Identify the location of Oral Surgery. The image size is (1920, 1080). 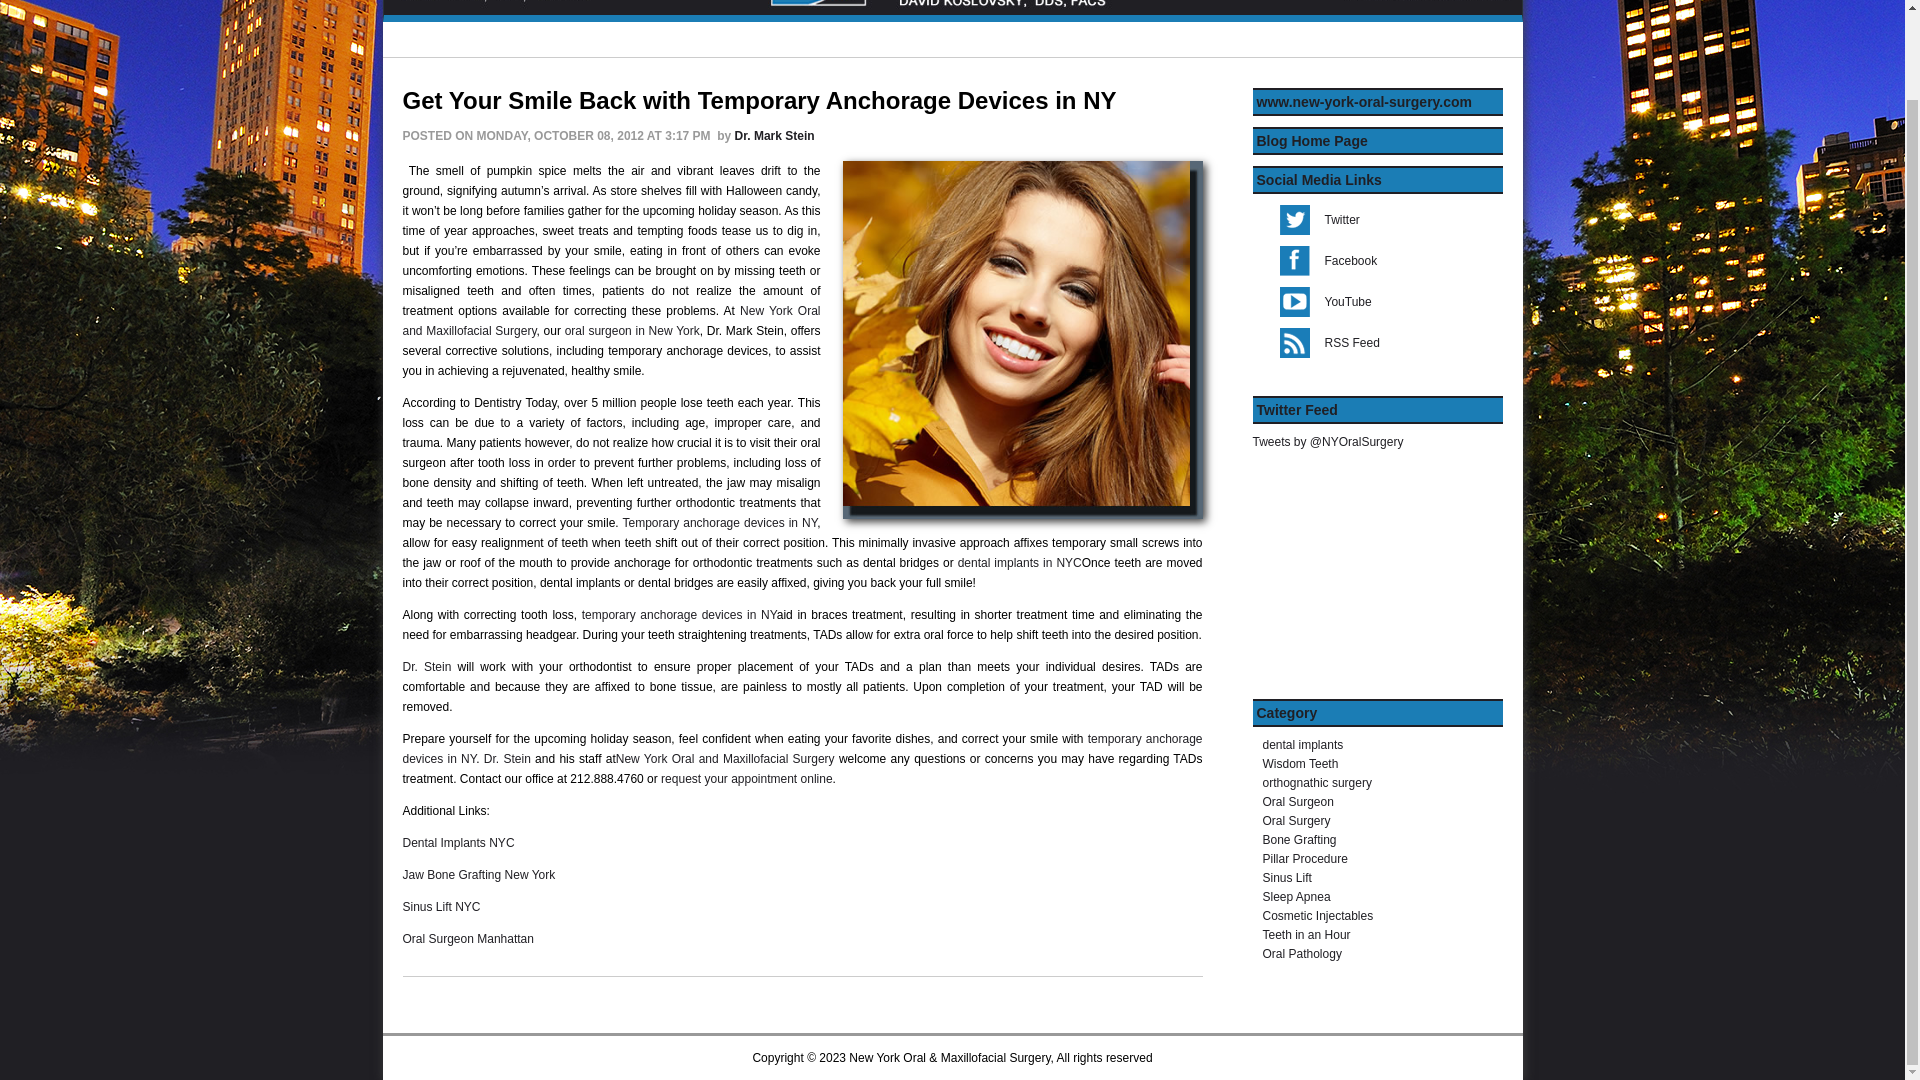
(1296, 821).